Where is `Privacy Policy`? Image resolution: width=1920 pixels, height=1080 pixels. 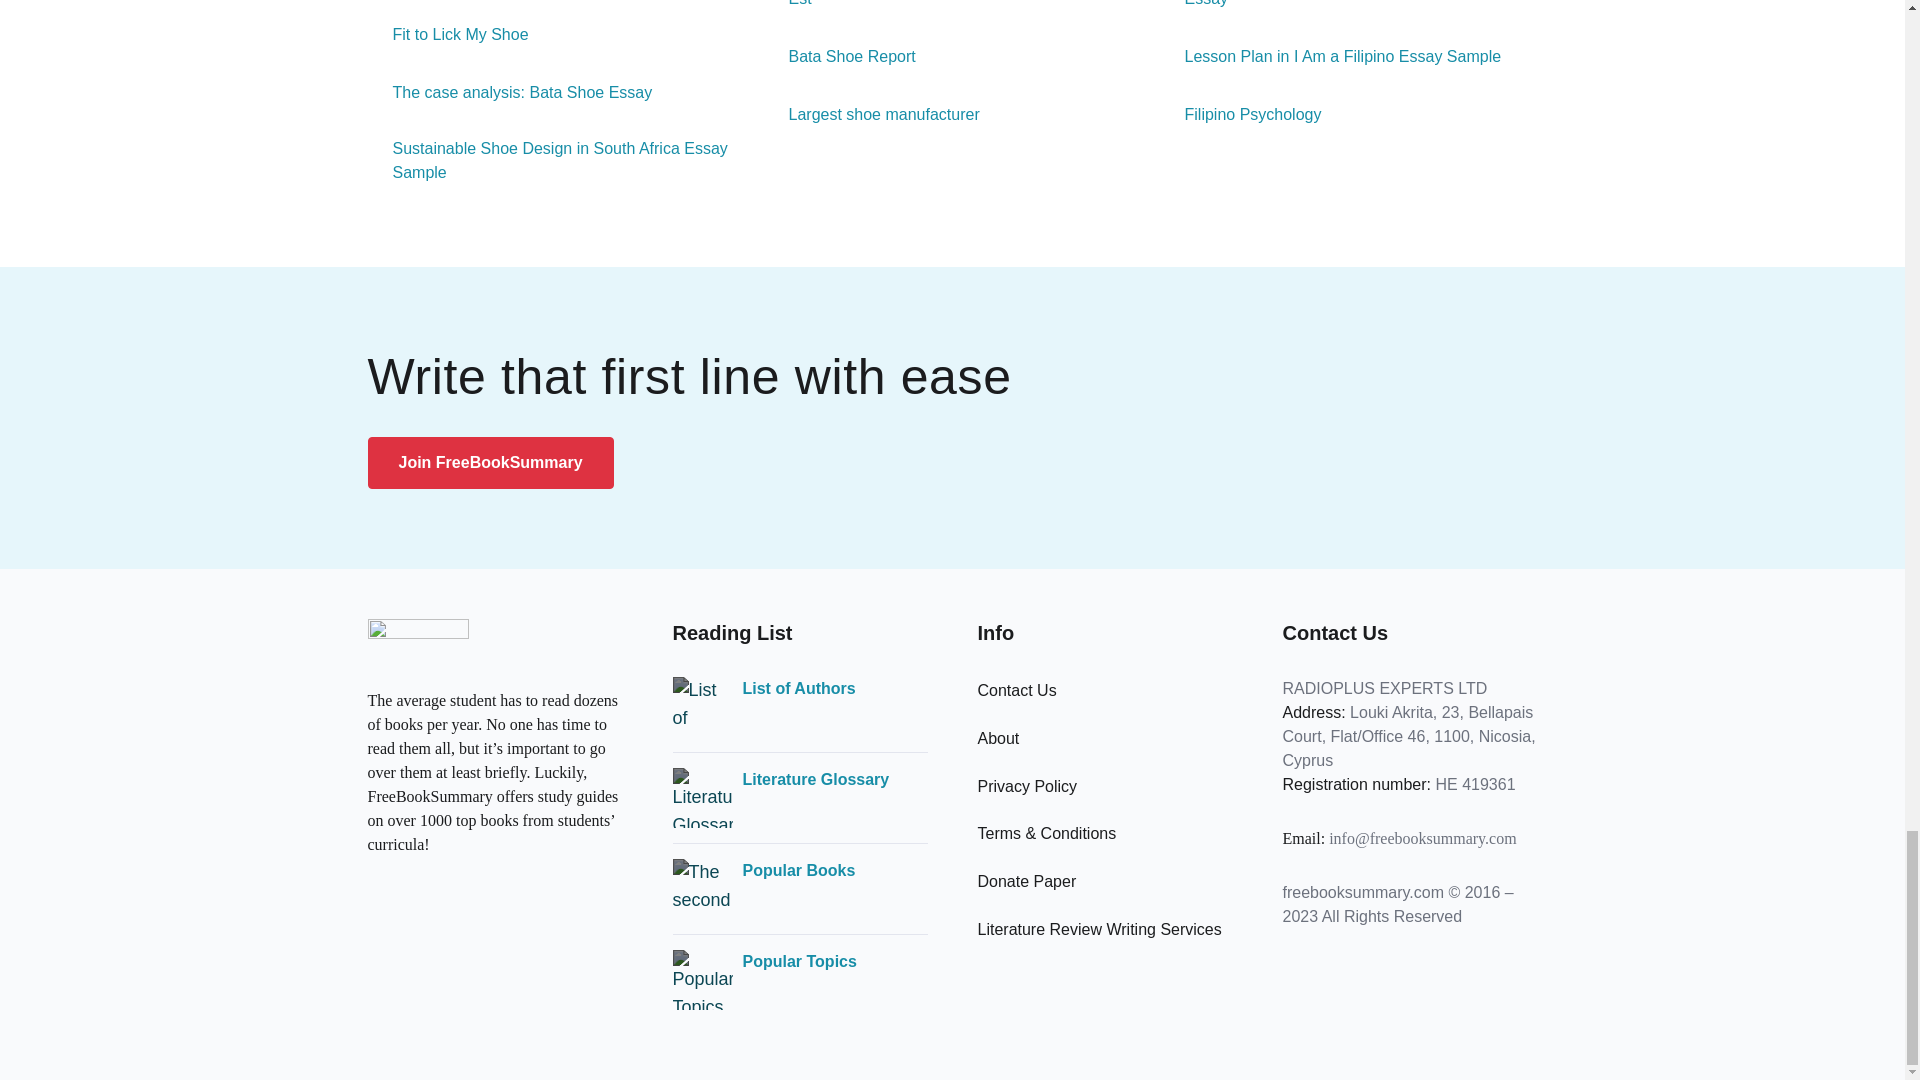
Privacy Policy is located at coordinates (1027, 786).